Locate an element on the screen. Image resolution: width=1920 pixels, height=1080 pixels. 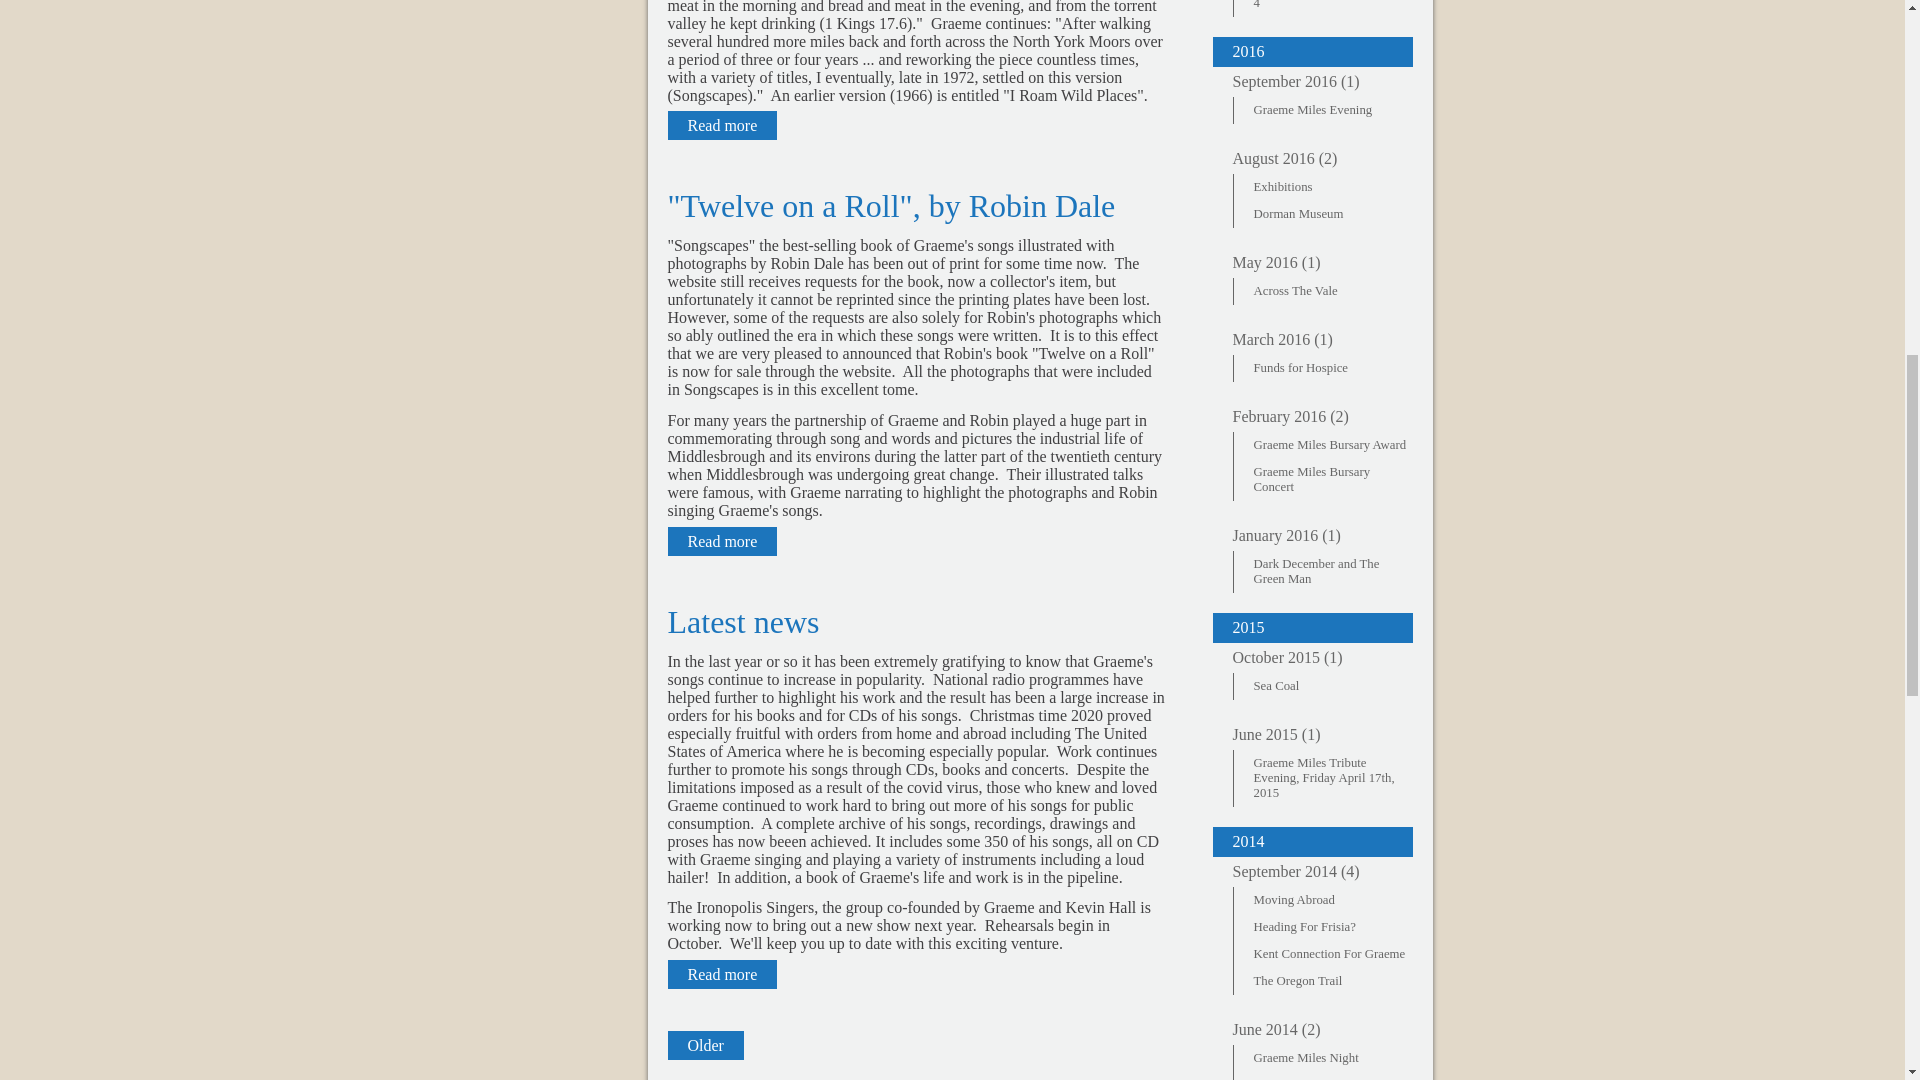
View Blog Posts From  2016 is located at coordinates (1311, 535).